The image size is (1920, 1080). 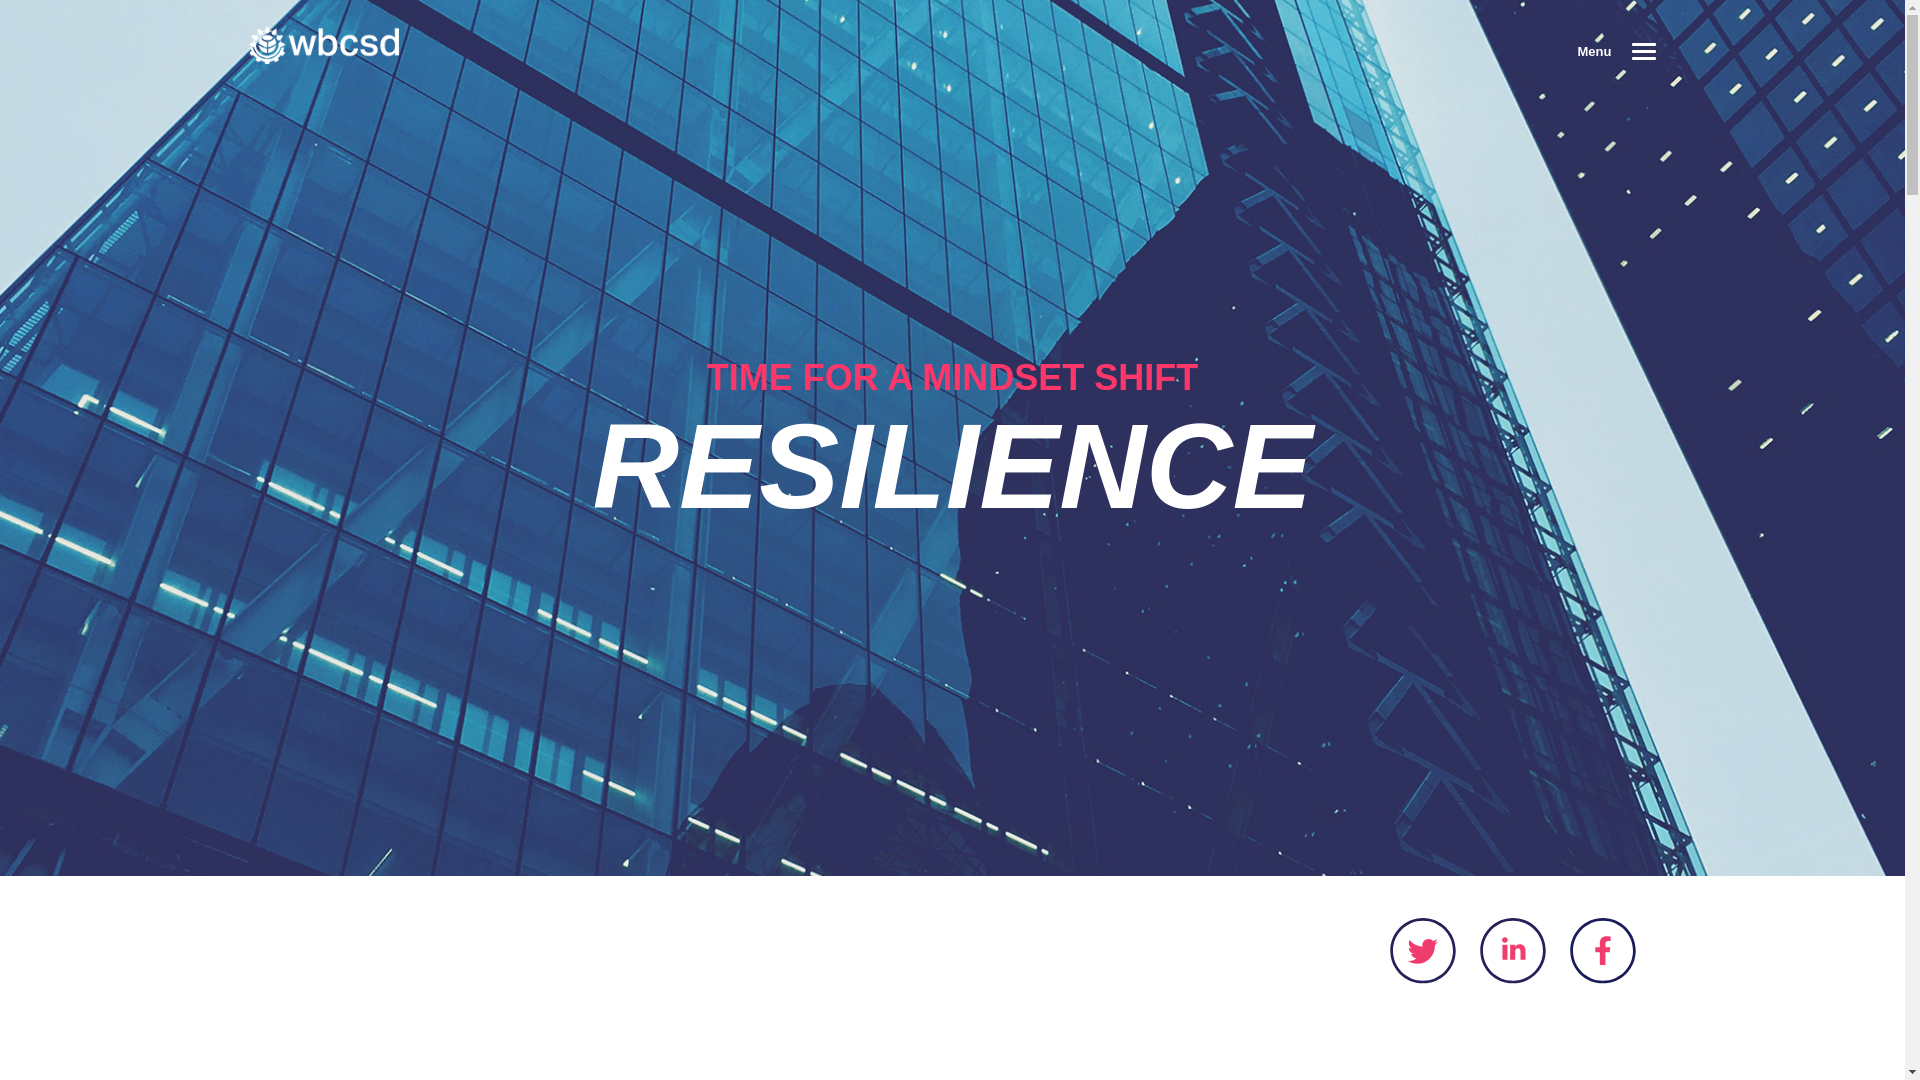 What do you see at coordinates (322, 42) in the screenshot?
I see `WBCSD` at bounding box center [322, 42].